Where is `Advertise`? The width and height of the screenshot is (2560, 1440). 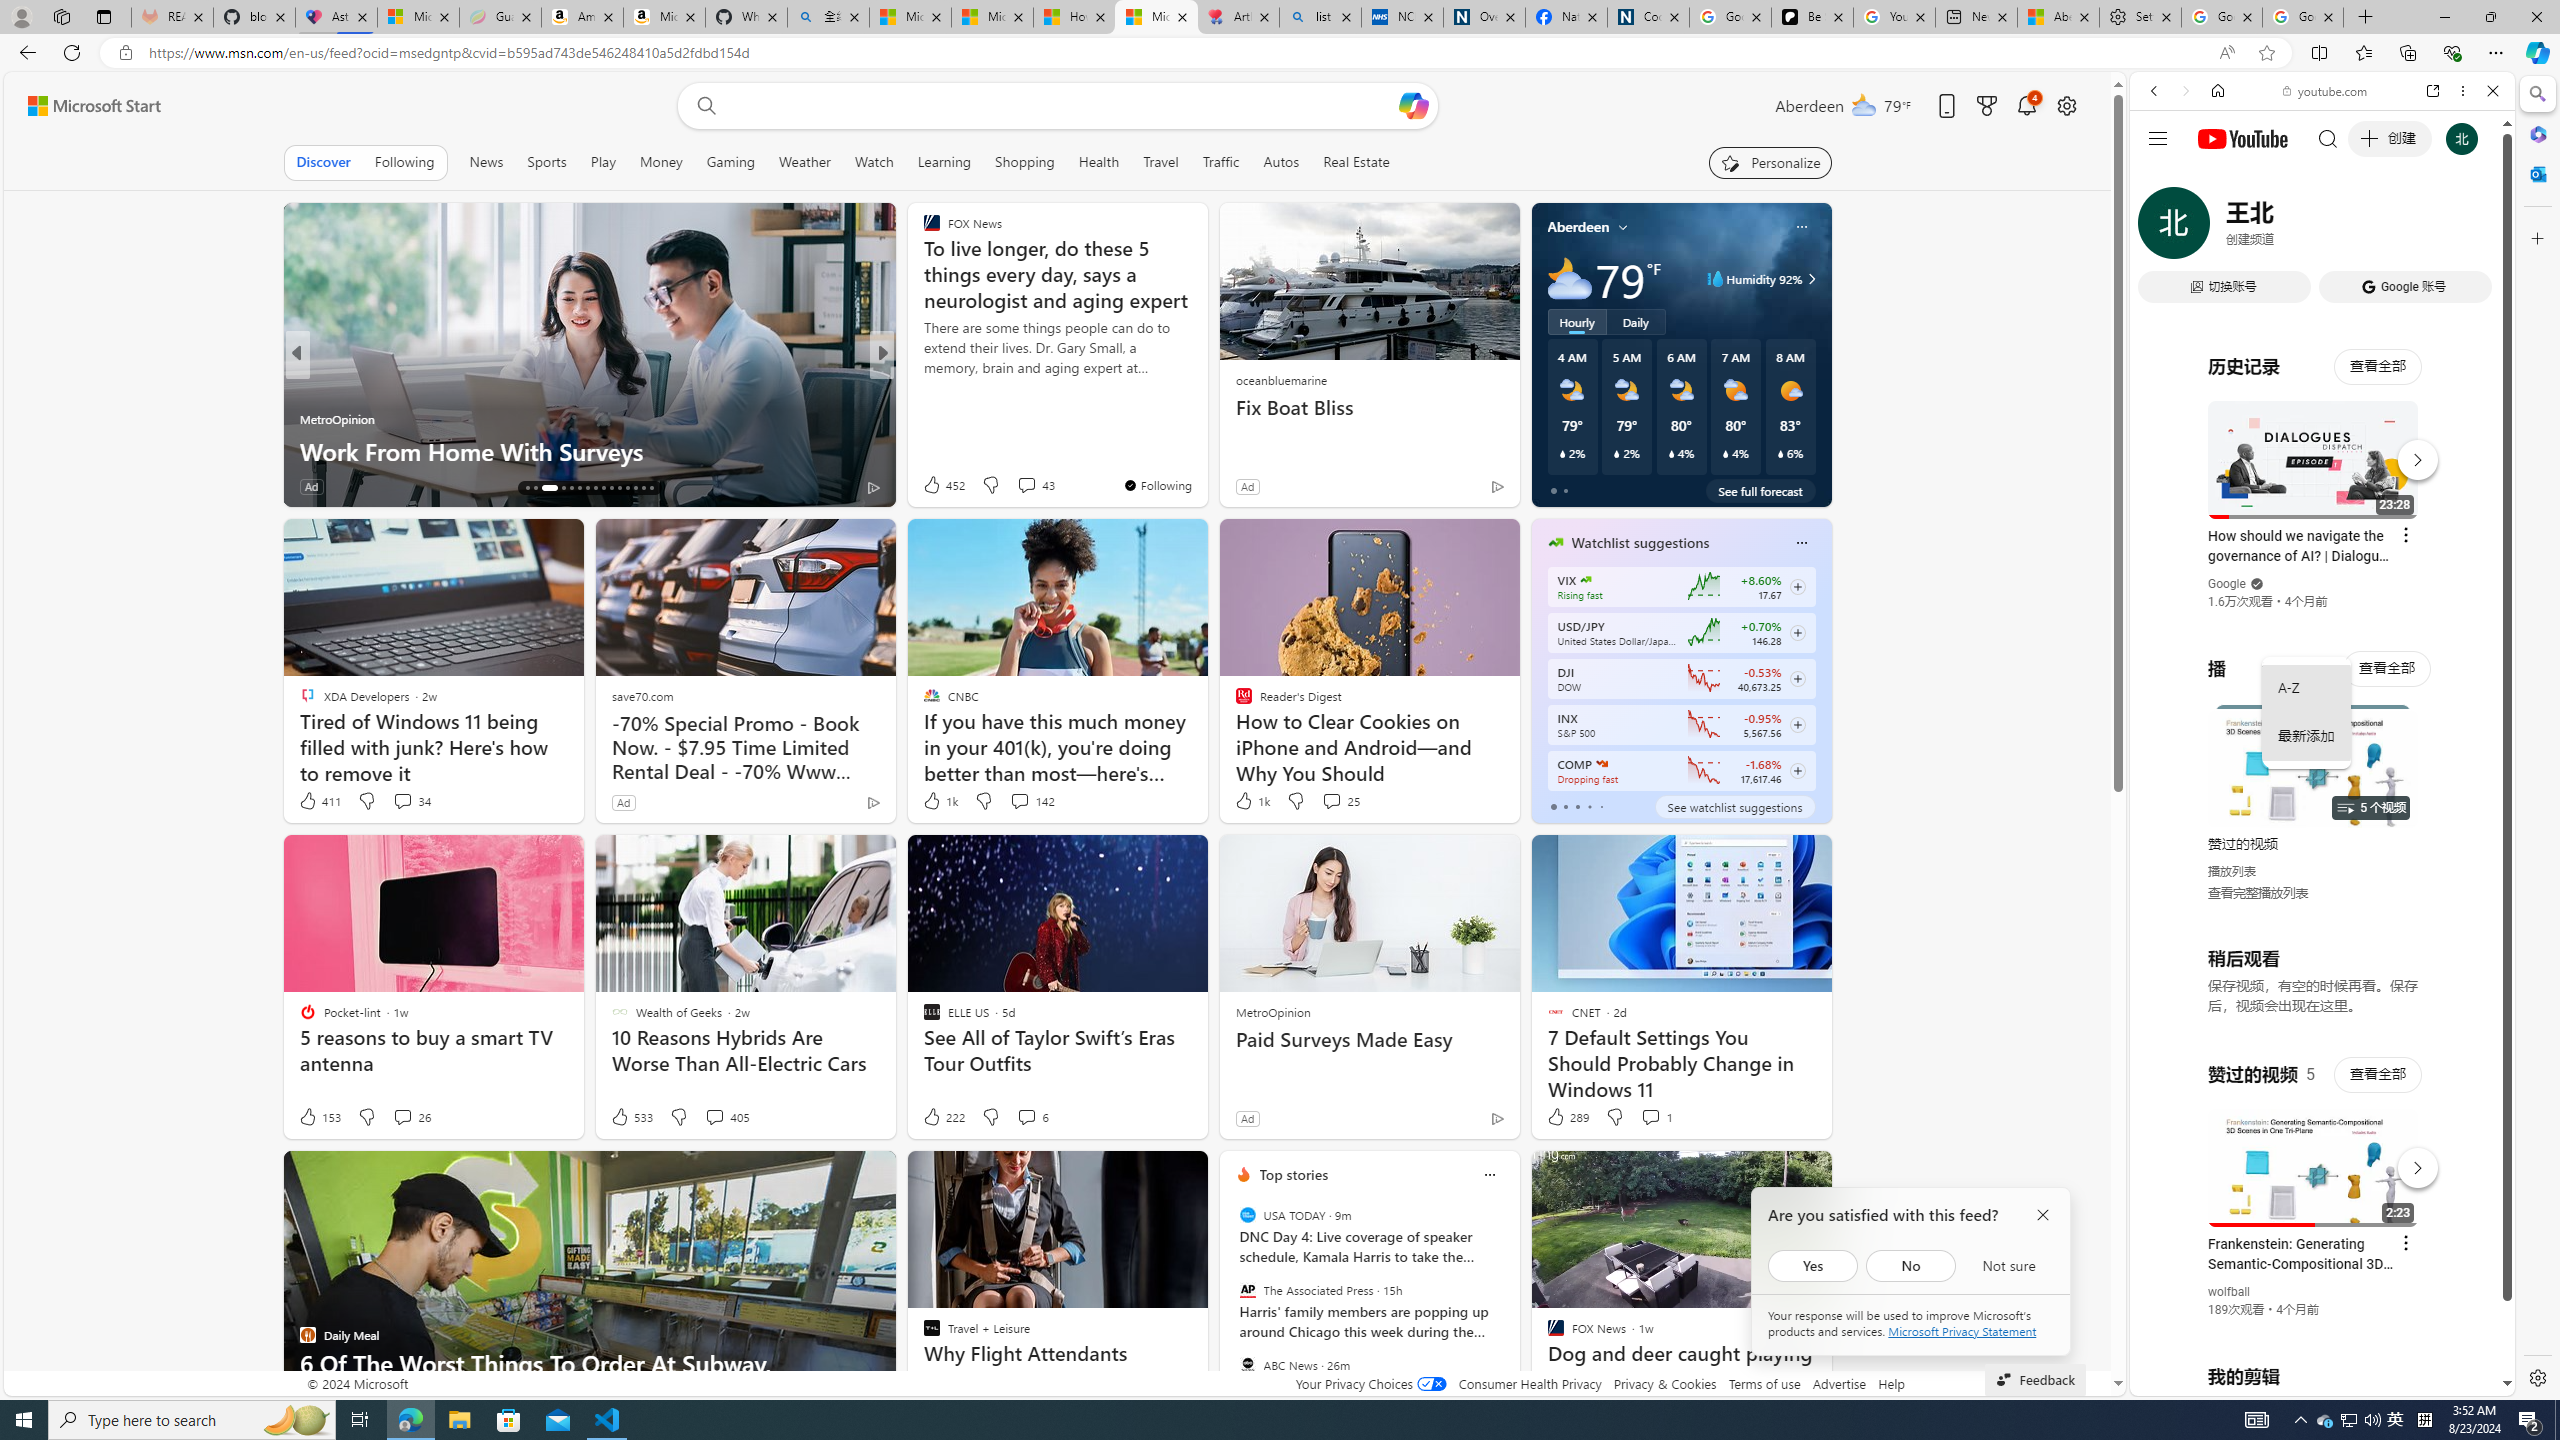
Advertise is located at coordinates (1839, 1384).